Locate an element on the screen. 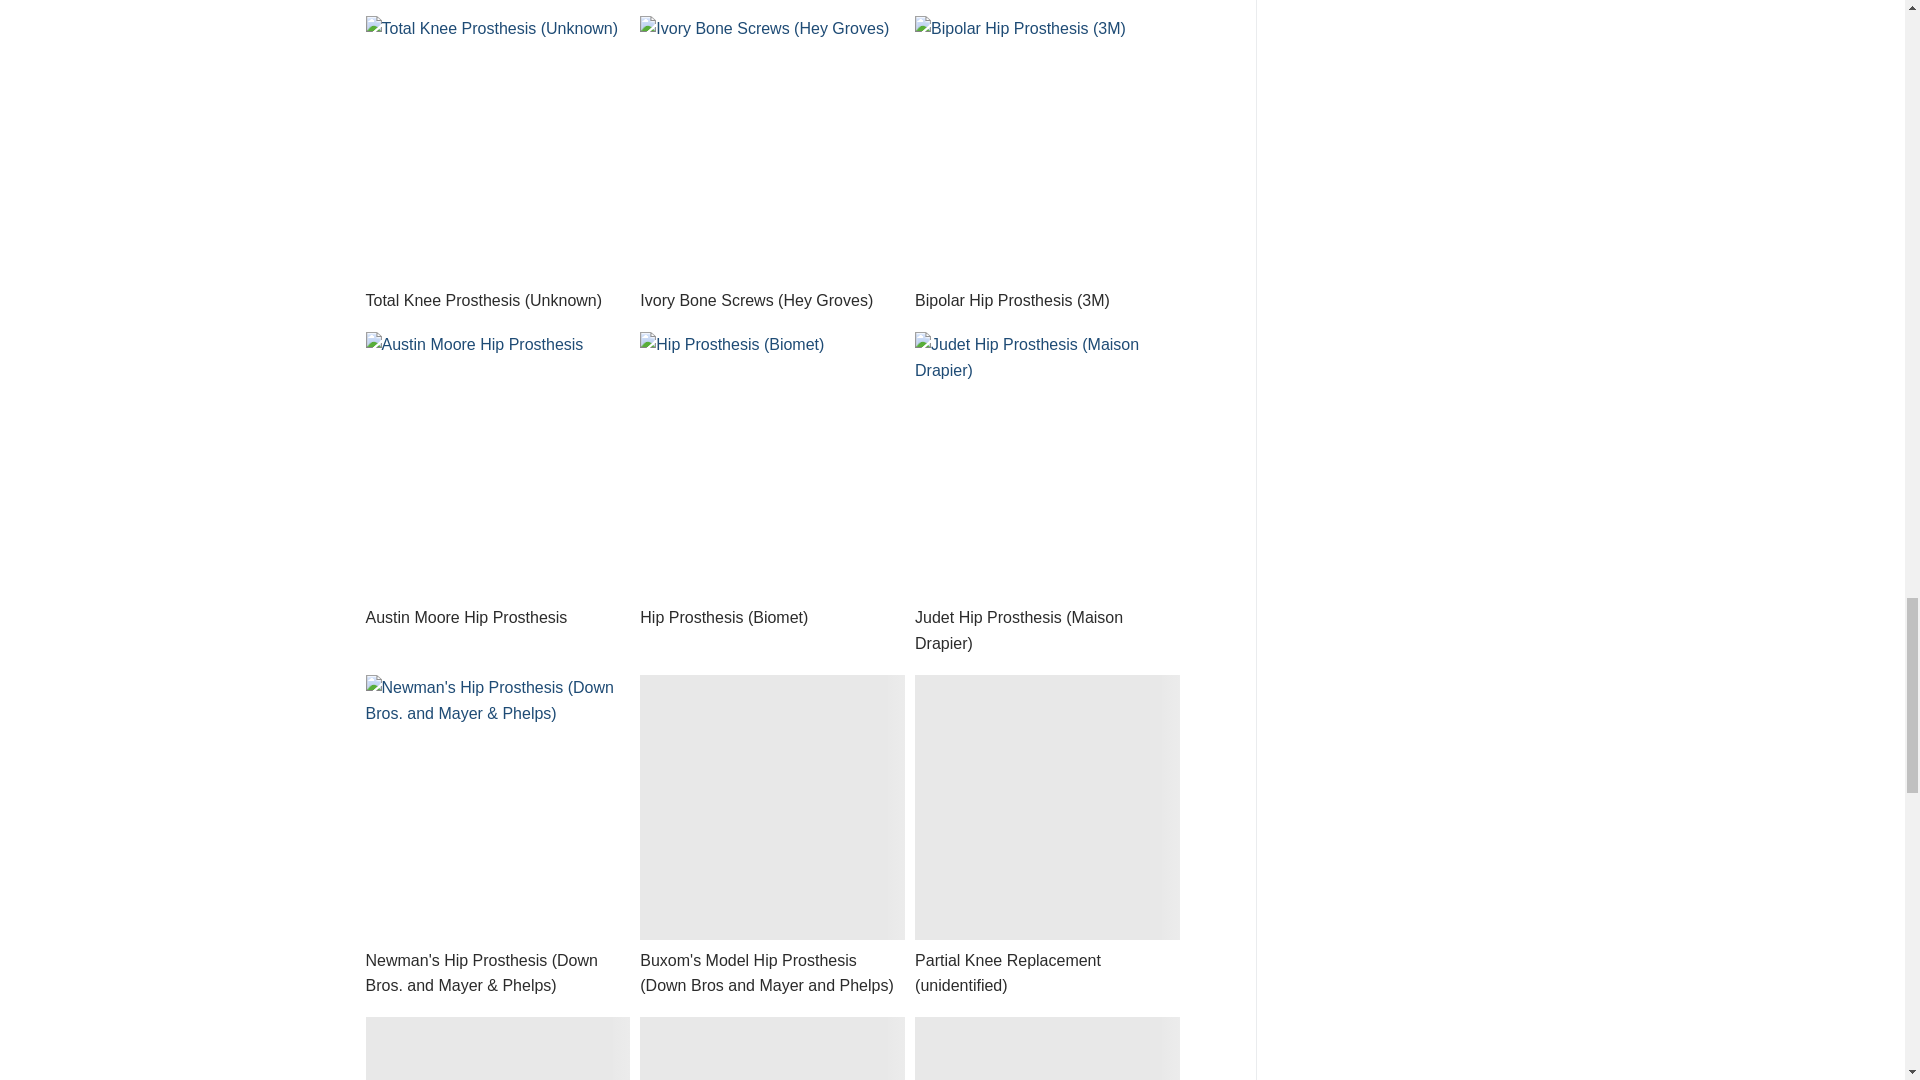  Austin Moore Hip Prosthesis is located at coordinates (498, 464).